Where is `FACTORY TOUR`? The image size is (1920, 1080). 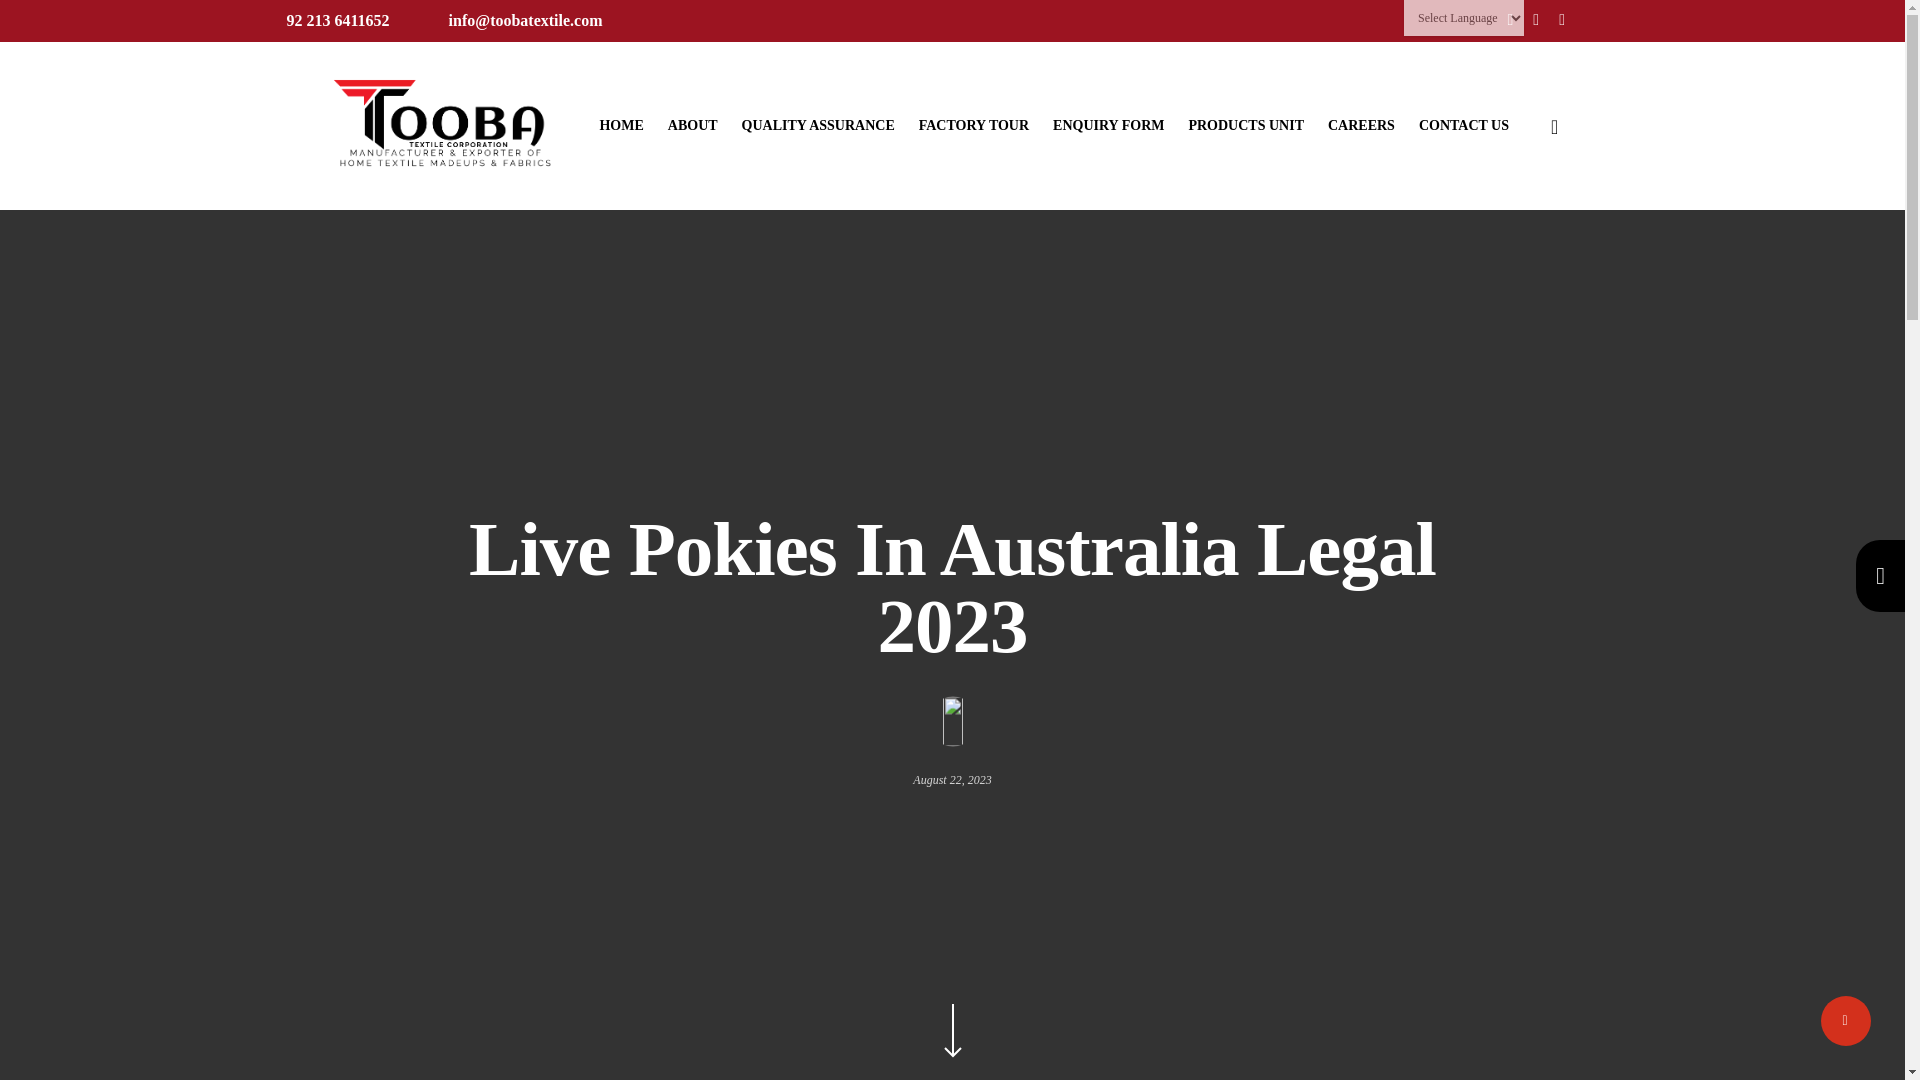 FACTORY TOUR is located at coordinates (974, 125).